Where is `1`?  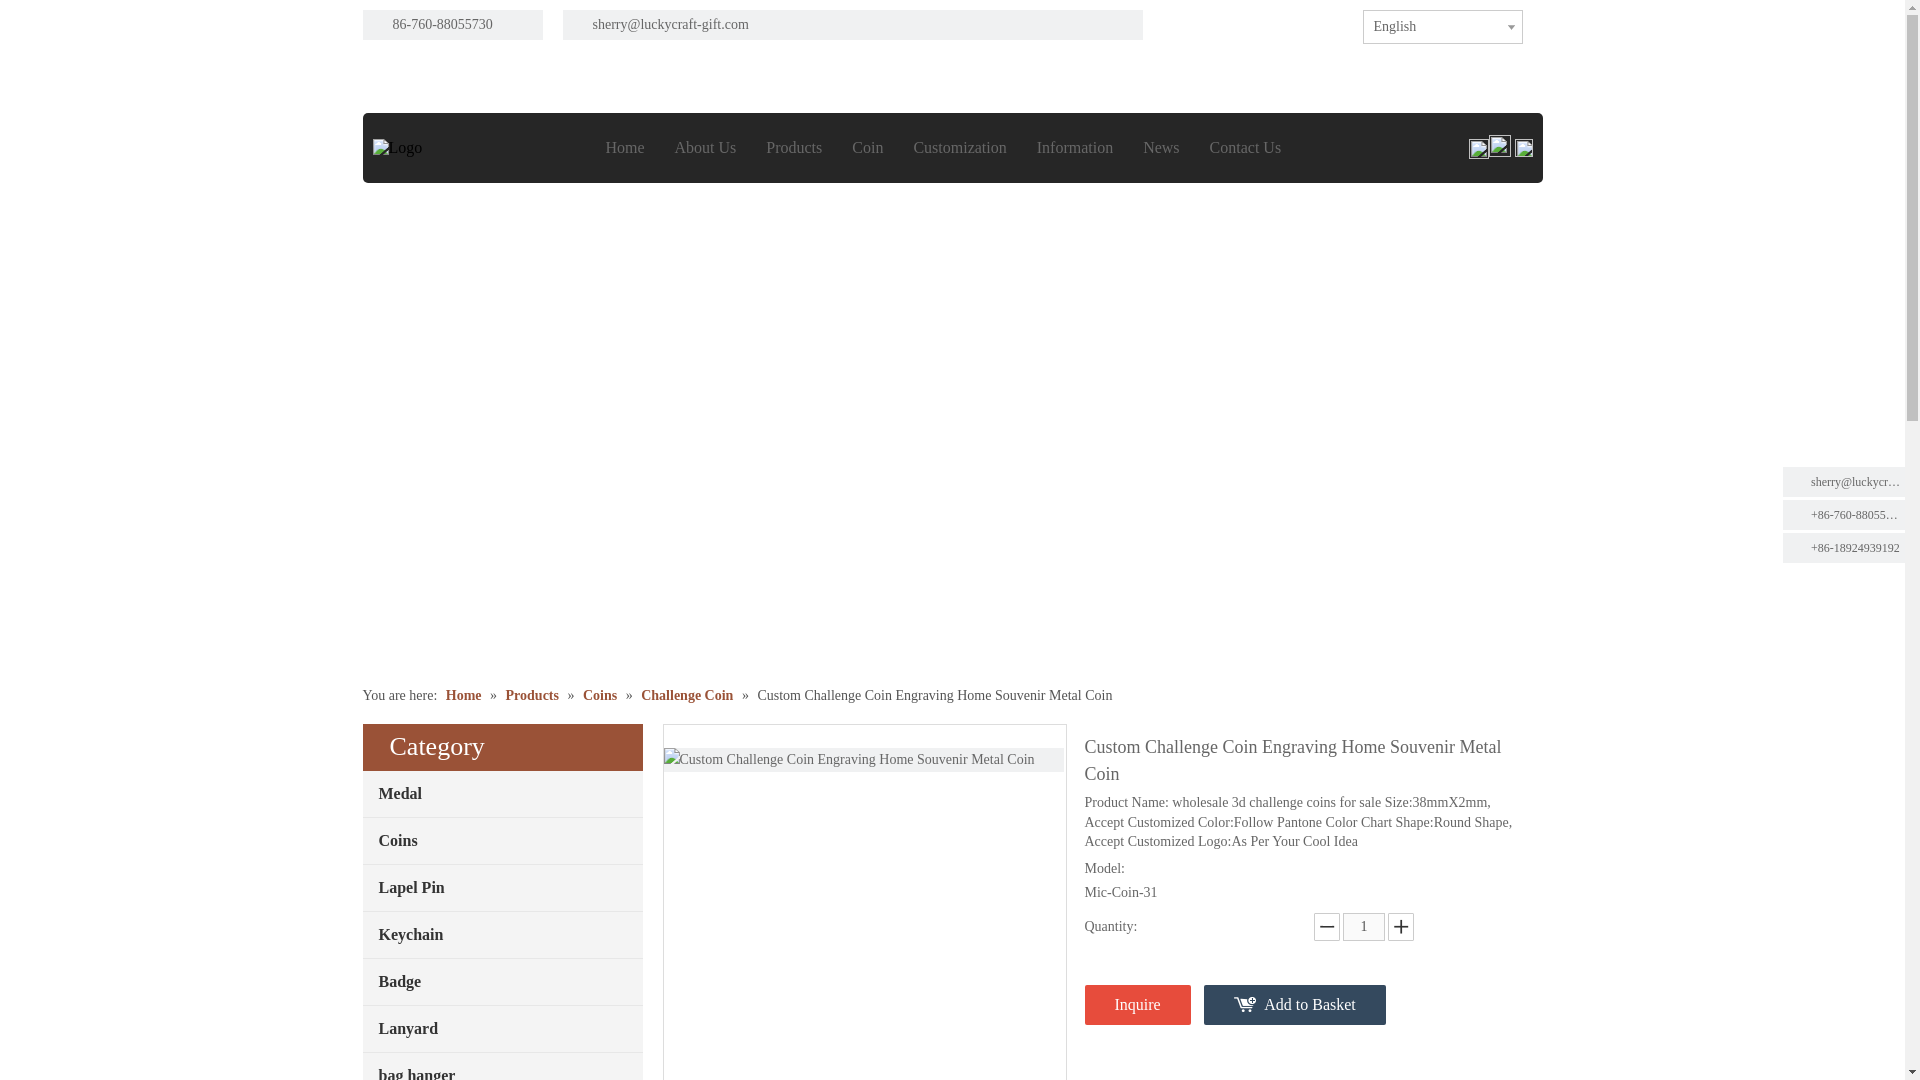
1 is located at coordinates (1363, 926).